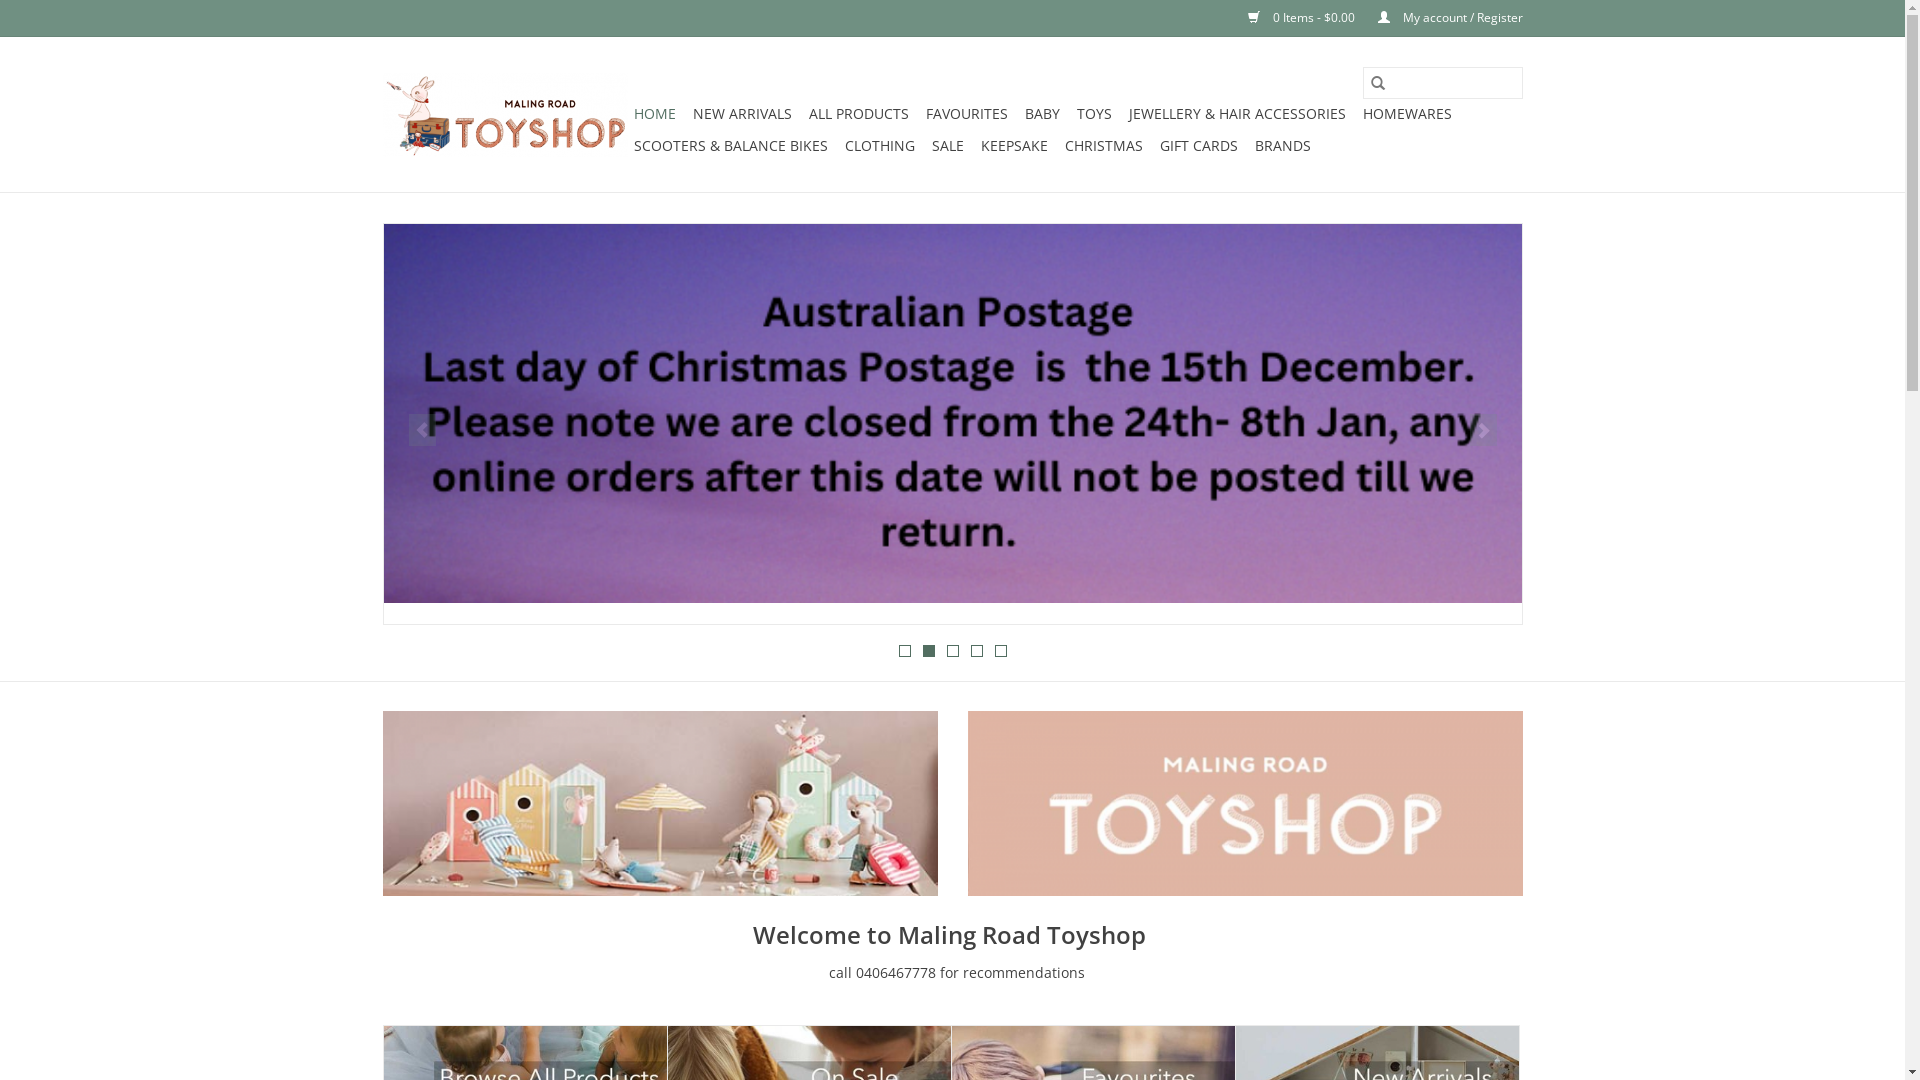 The width and height of the screenshot is (1920, 1080). Describe the element at coordinates (948, 146) in the screenshot. I see `SALE` at that location.